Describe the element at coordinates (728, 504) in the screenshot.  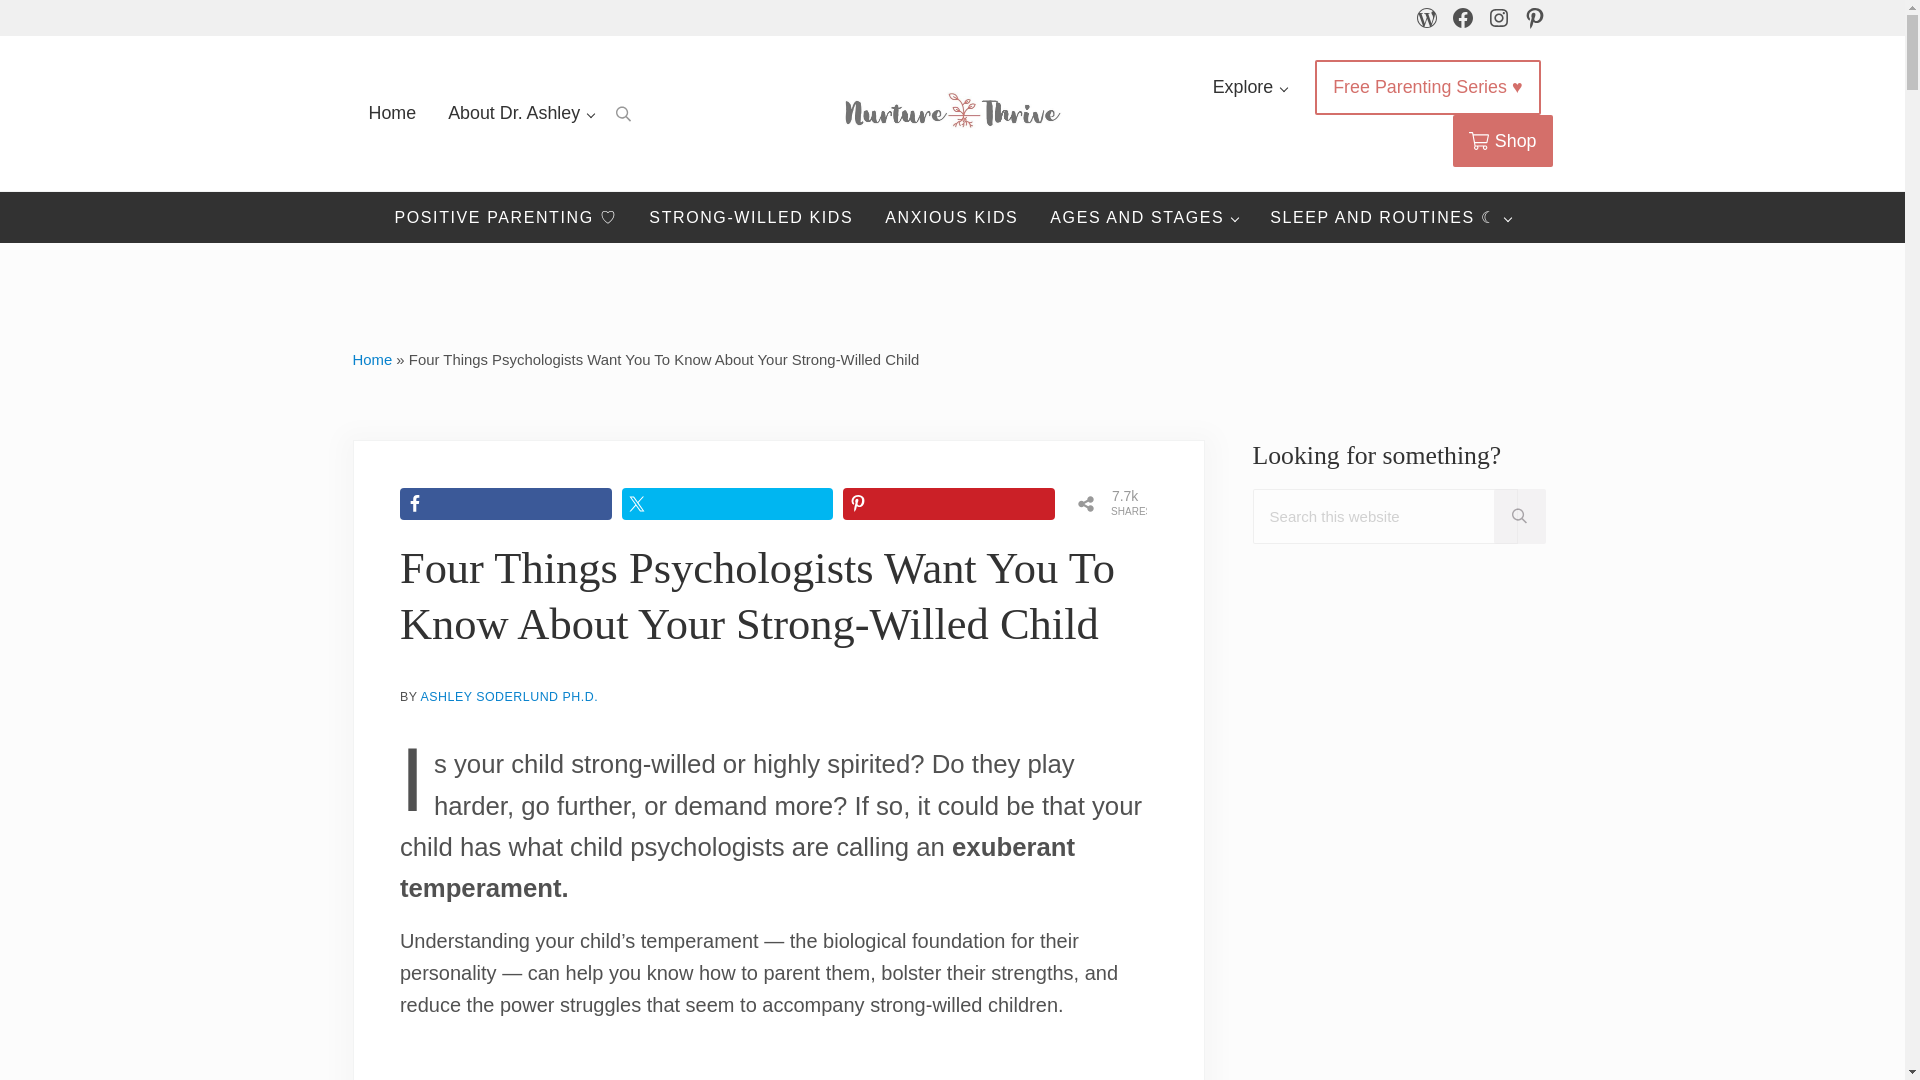
I see `Share on Twitter` at that location.